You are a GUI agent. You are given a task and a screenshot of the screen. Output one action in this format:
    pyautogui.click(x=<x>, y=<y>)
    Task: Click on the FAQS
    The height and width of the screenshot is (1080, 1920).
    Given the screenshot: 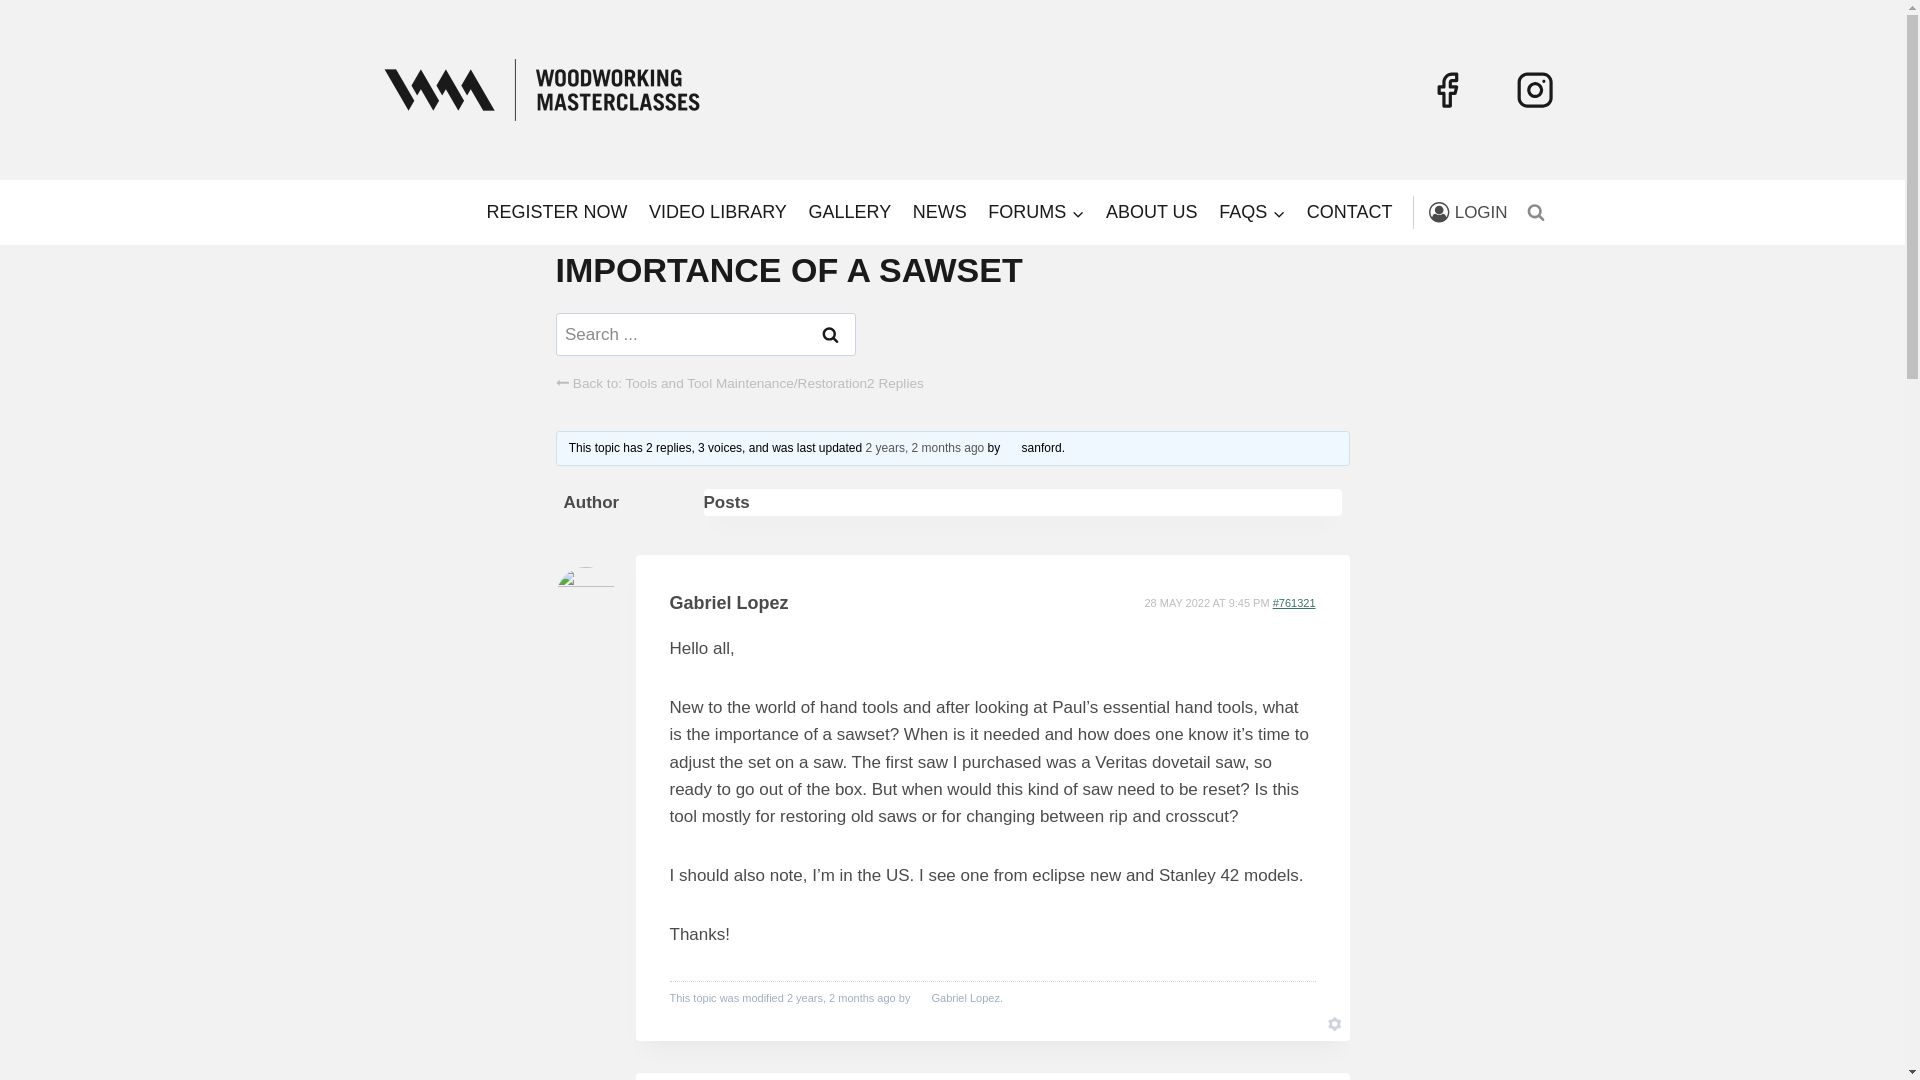 What is the action you would take?
    pyautogui.click(x=1252, y=212)
    